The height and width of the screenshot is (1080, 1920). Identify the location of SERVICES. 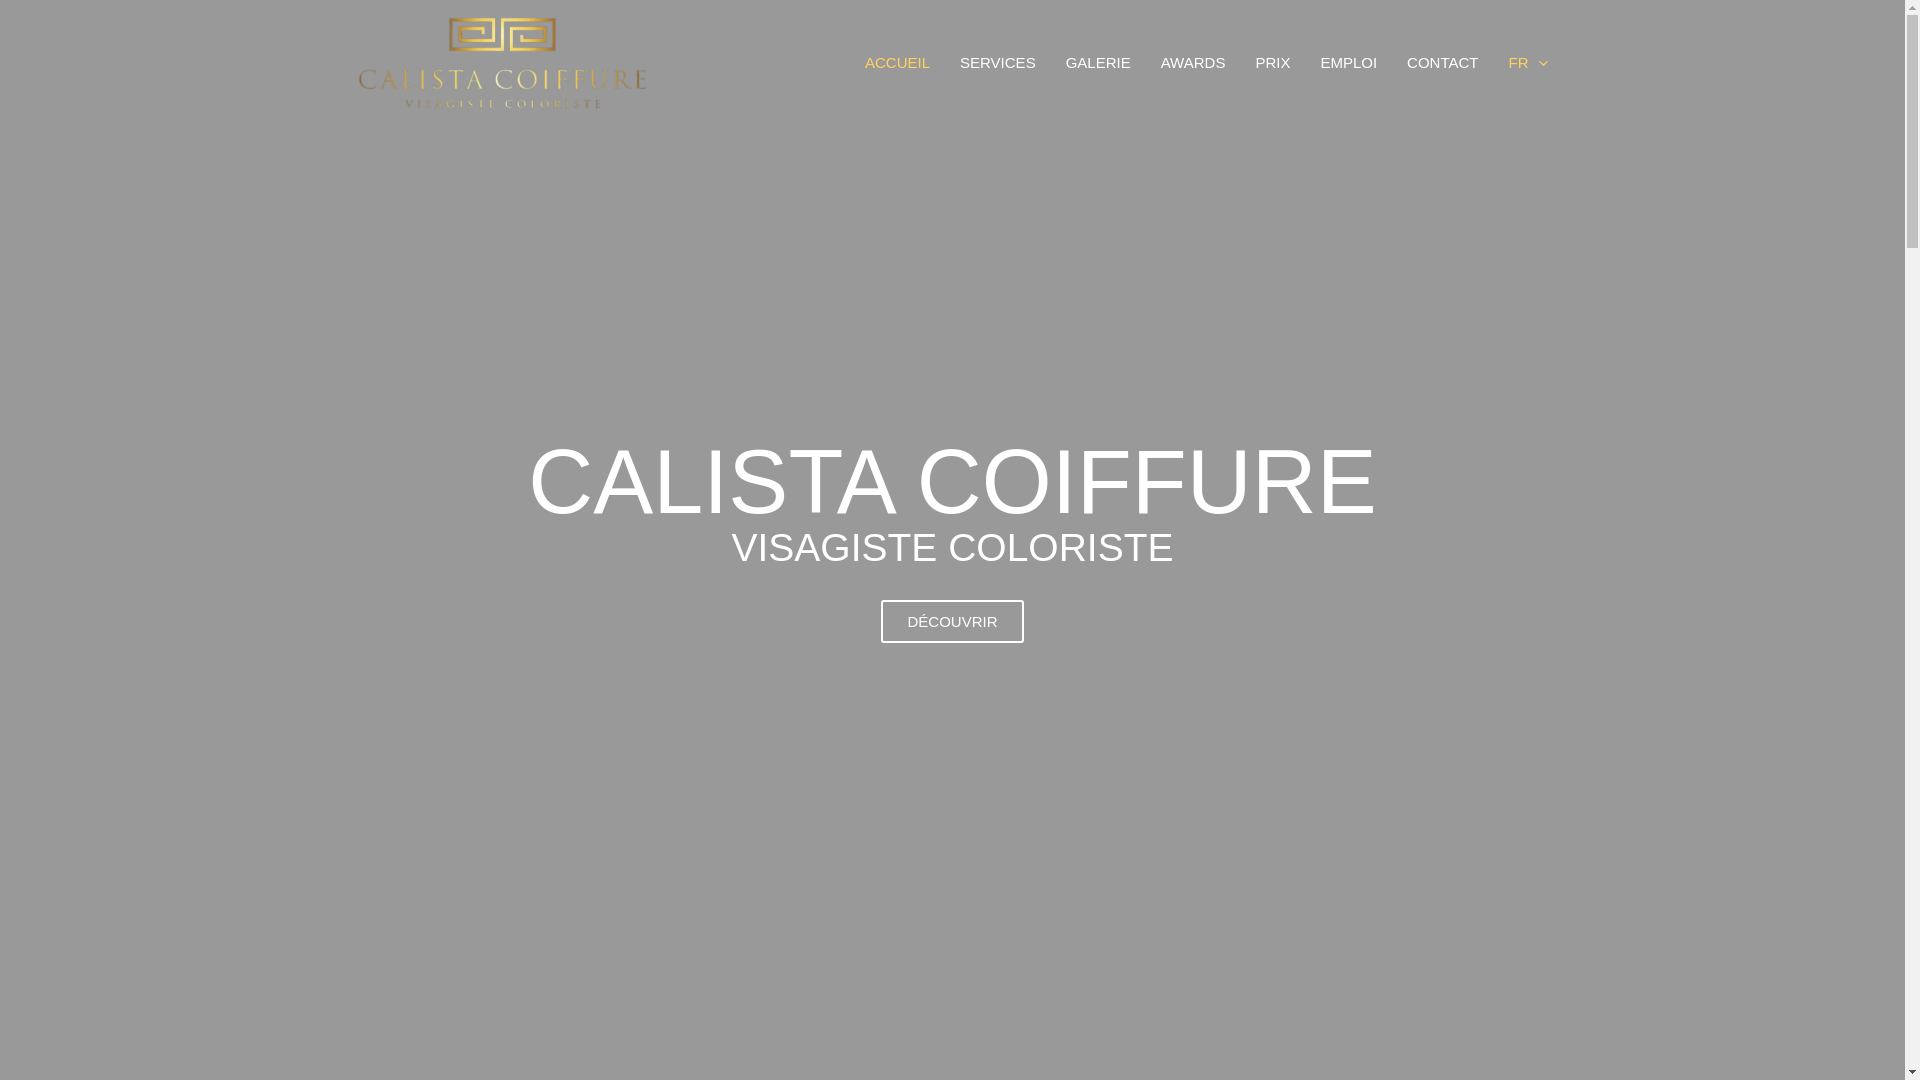
(998, 63).